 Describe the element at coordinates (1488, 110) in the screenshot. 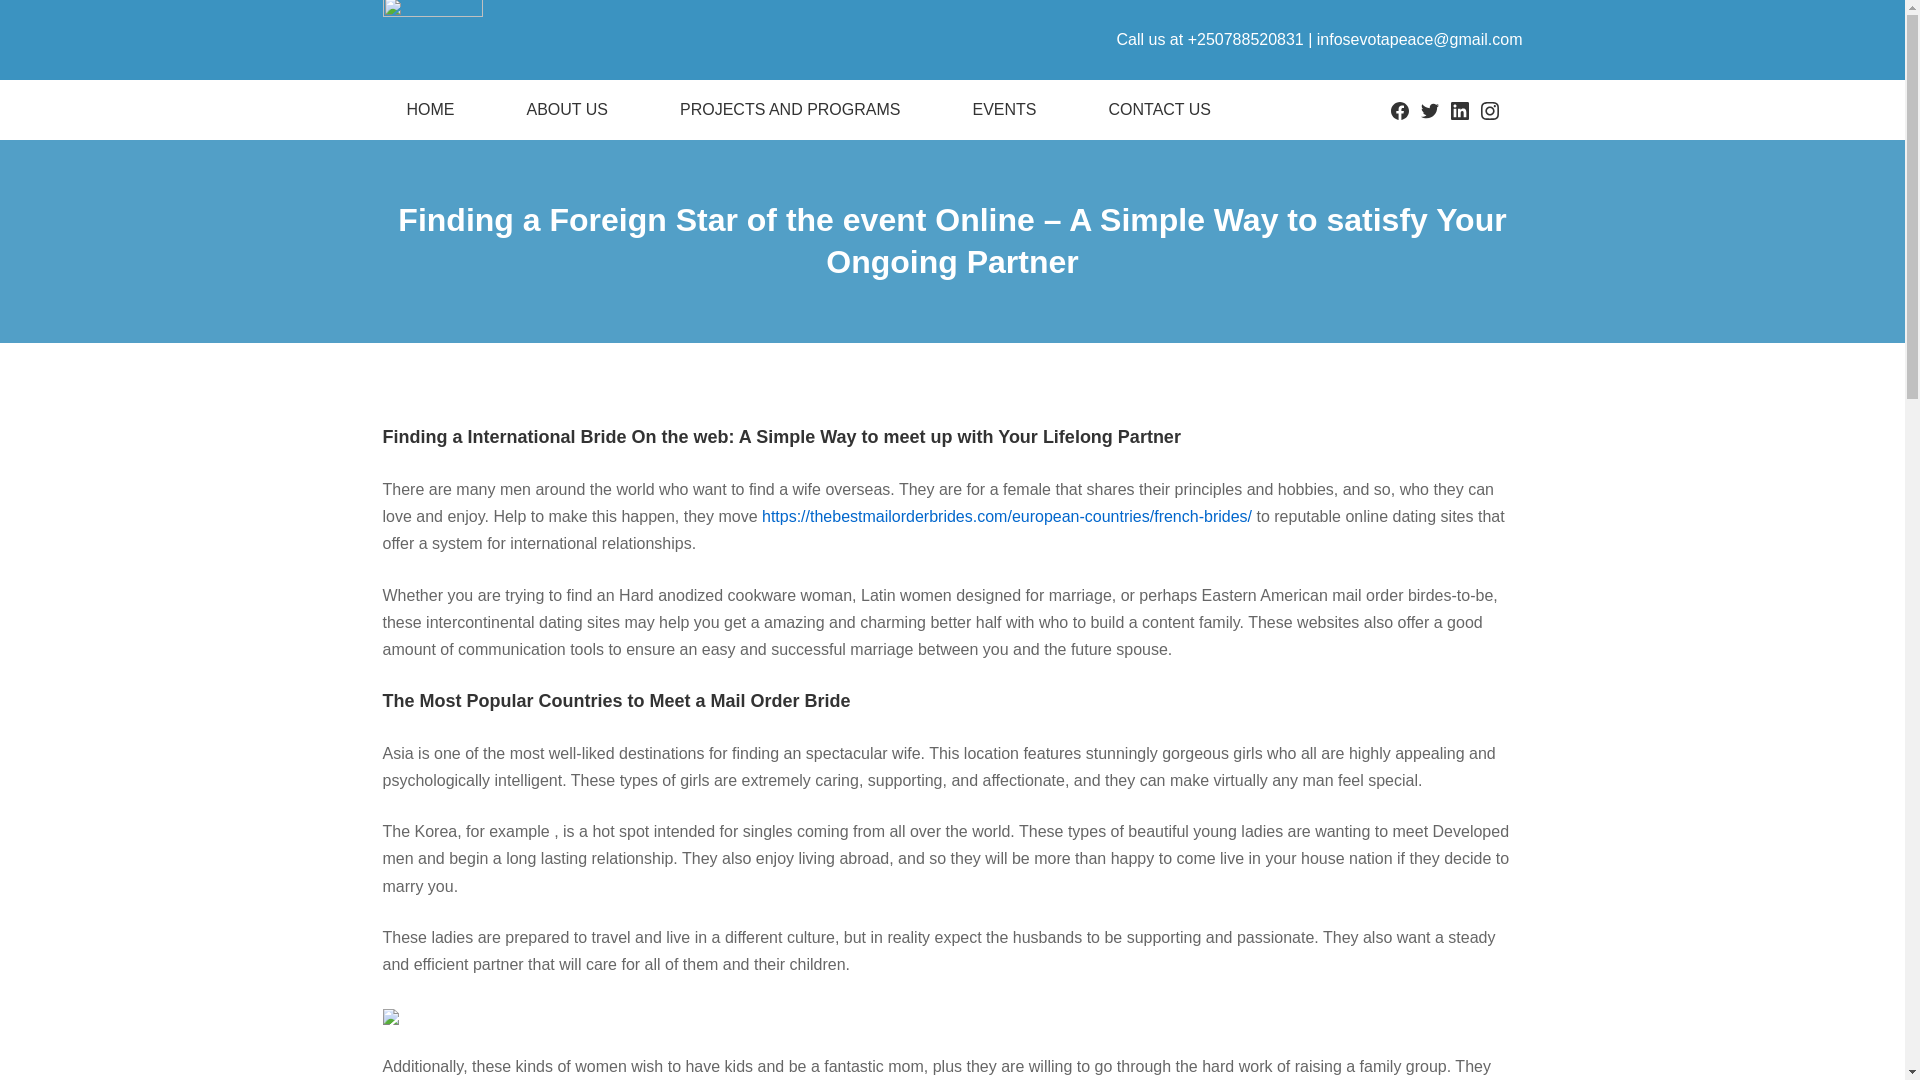

I see `Instagram icon` at that location.